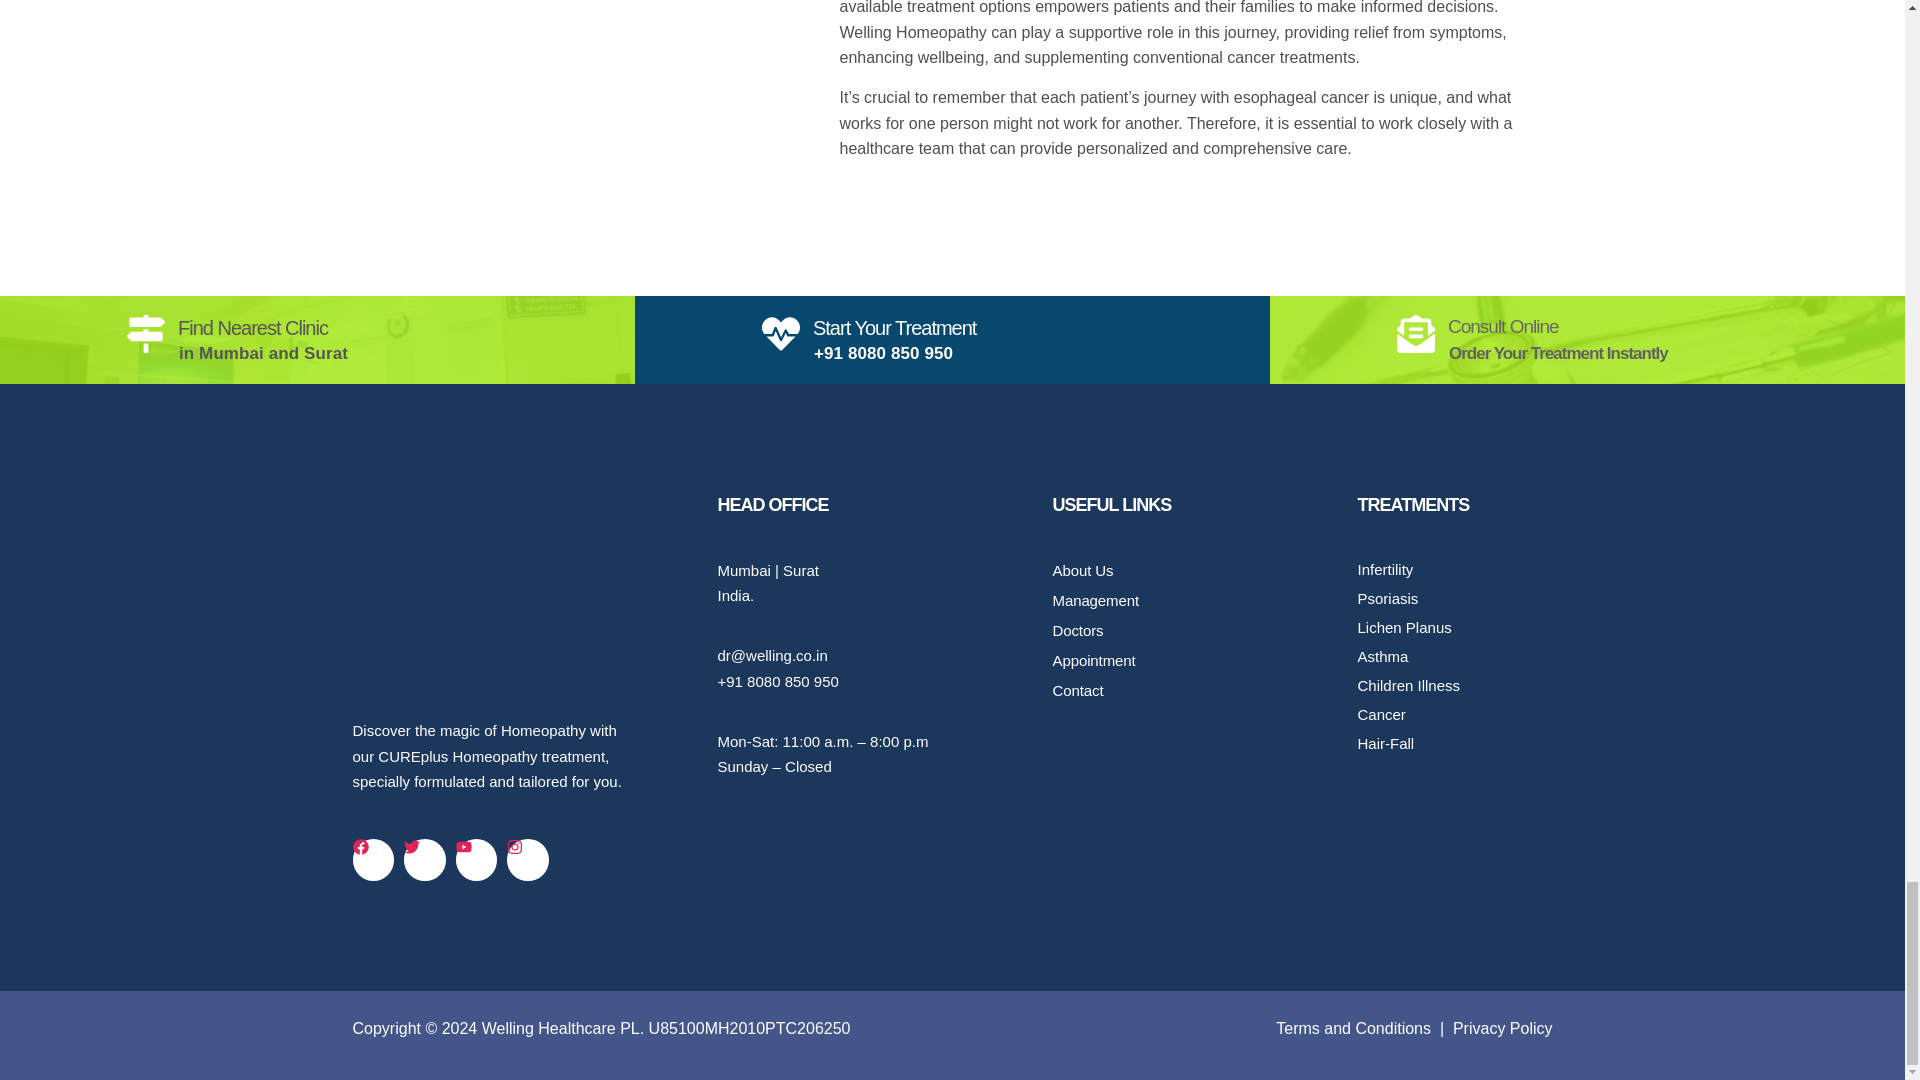  What do you see at coordinates (253, 328) in the screenshot?
I see `Find Nearest Clinic` at bounding box center [253, 328].